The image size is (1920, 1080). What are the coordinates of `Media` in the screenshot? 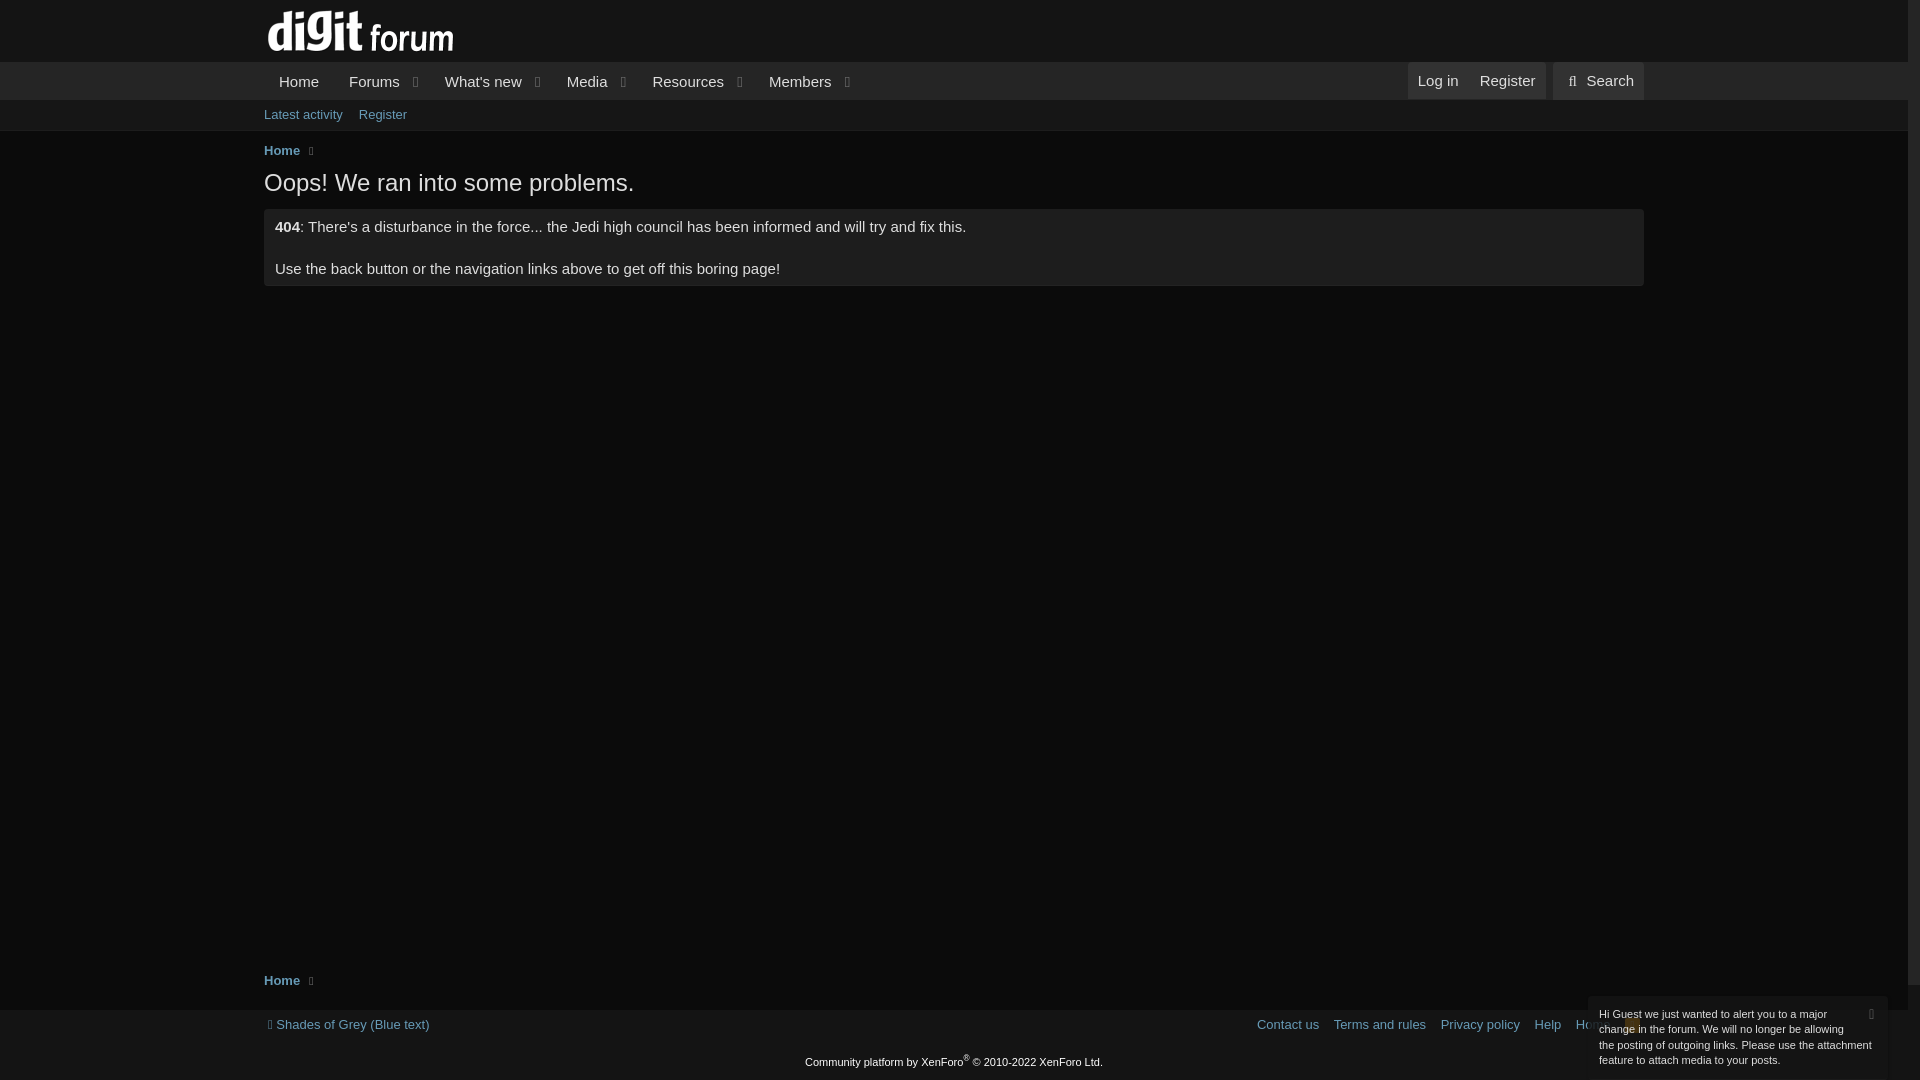 It's located at (681, 81).